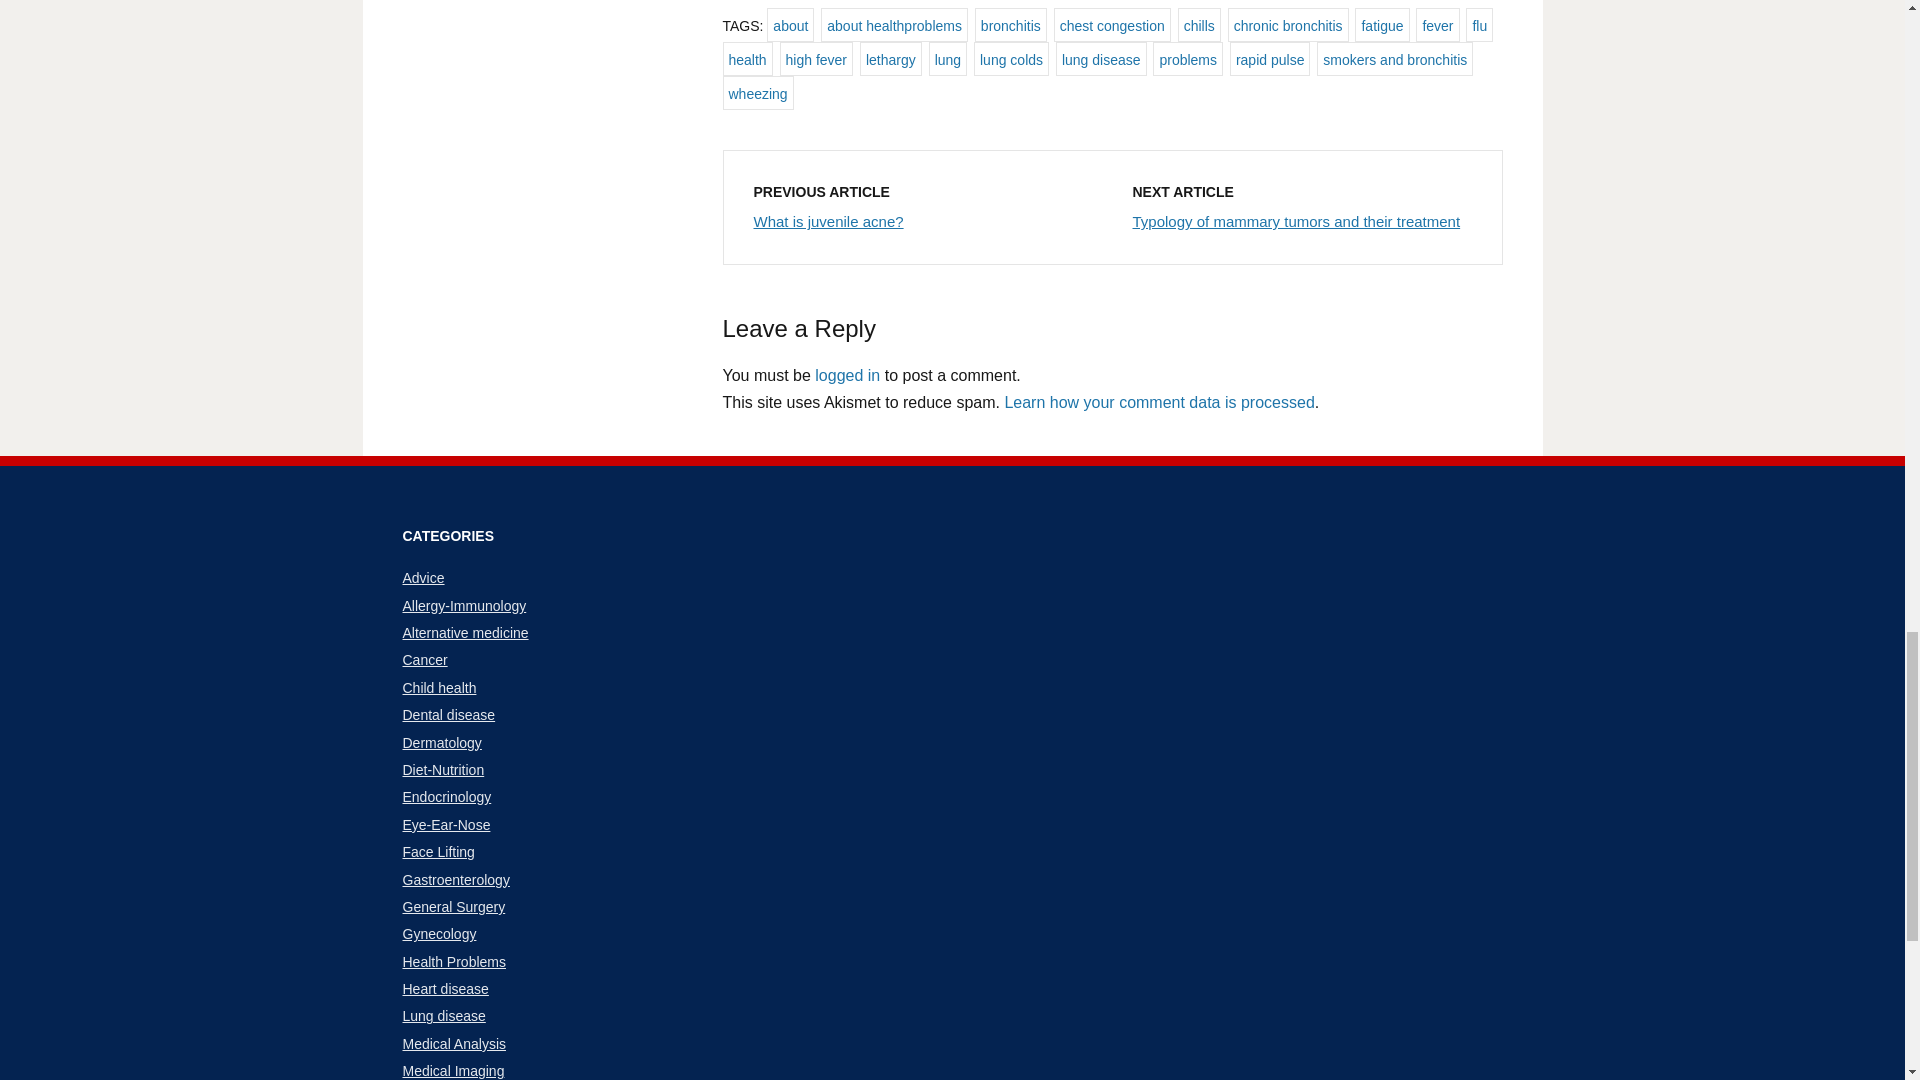 This screenshot has height=1080, width=1920. What do you see at coordinates (746, 58) in the screenshot?
I see `health` at bounding box center [746, 58].